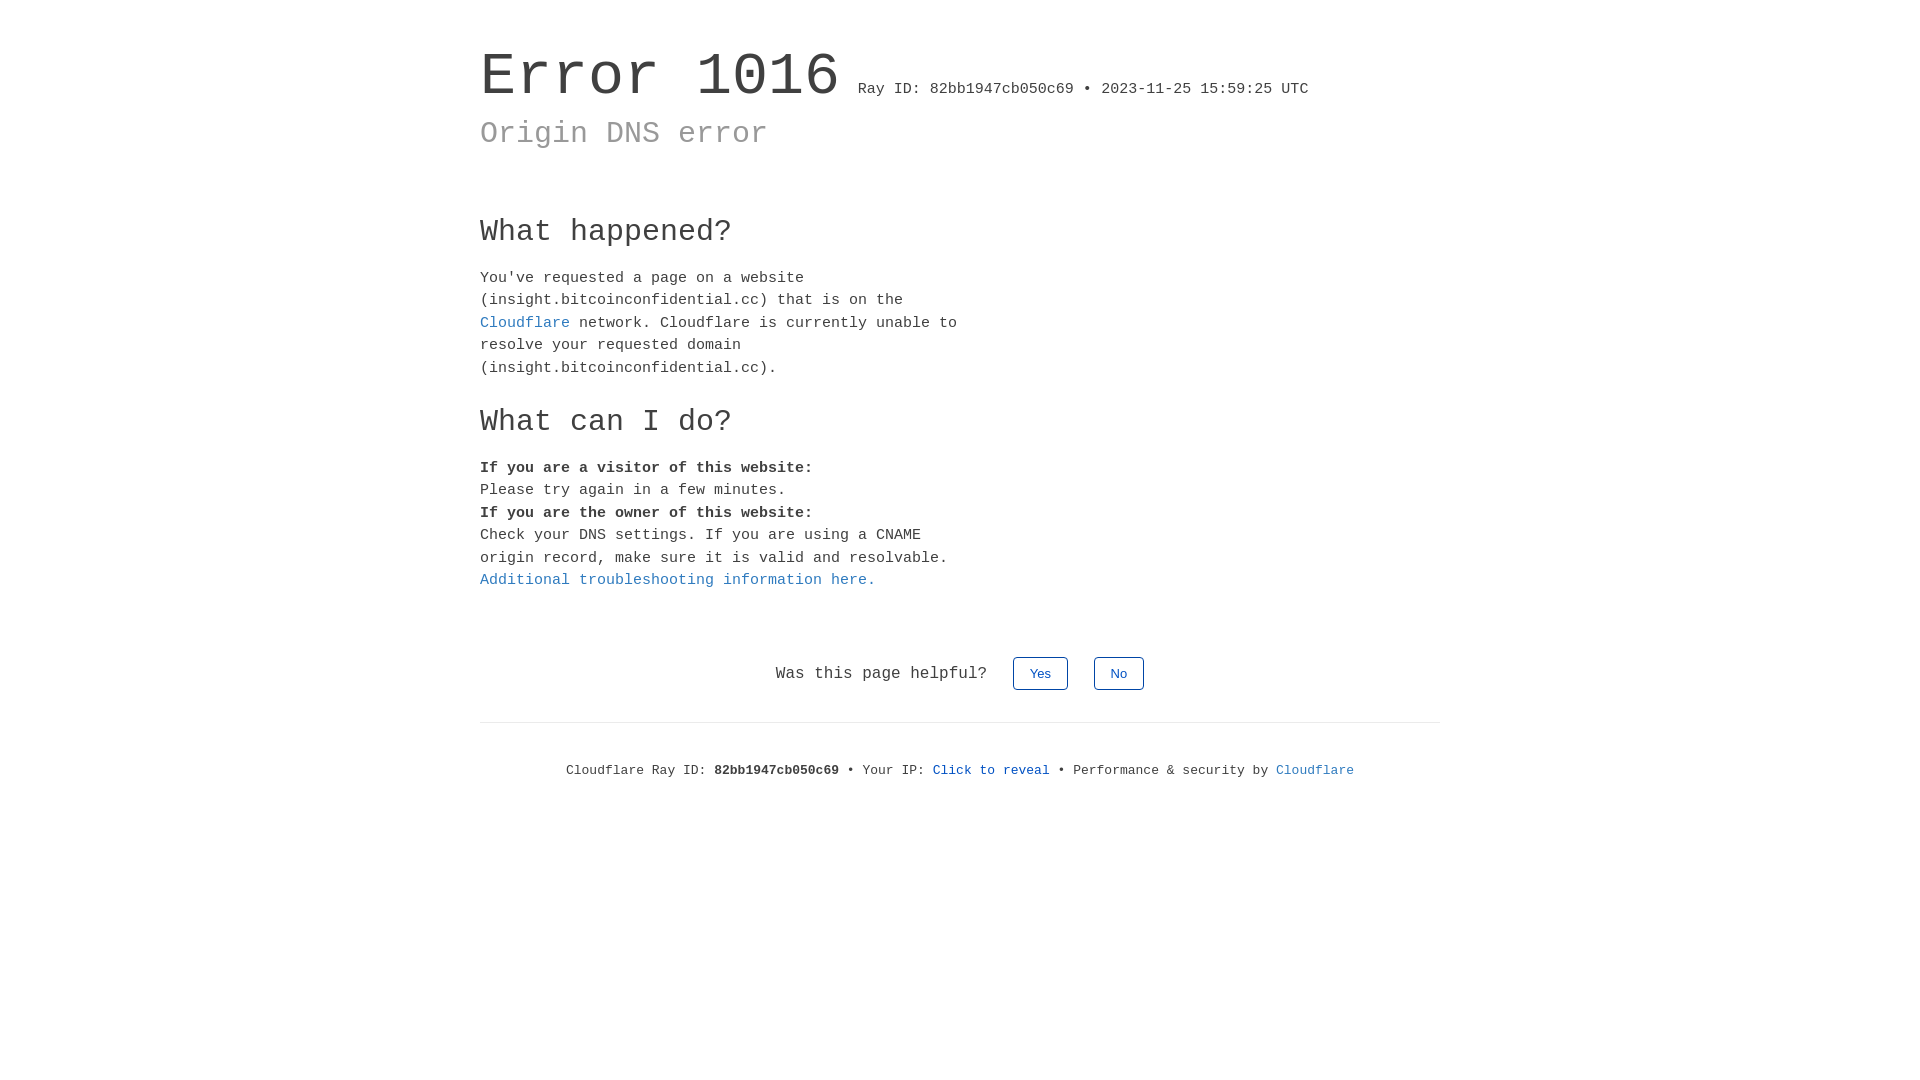 This screenshot has width=1920, height=1080. I want to click on No, so click(1120, 672).